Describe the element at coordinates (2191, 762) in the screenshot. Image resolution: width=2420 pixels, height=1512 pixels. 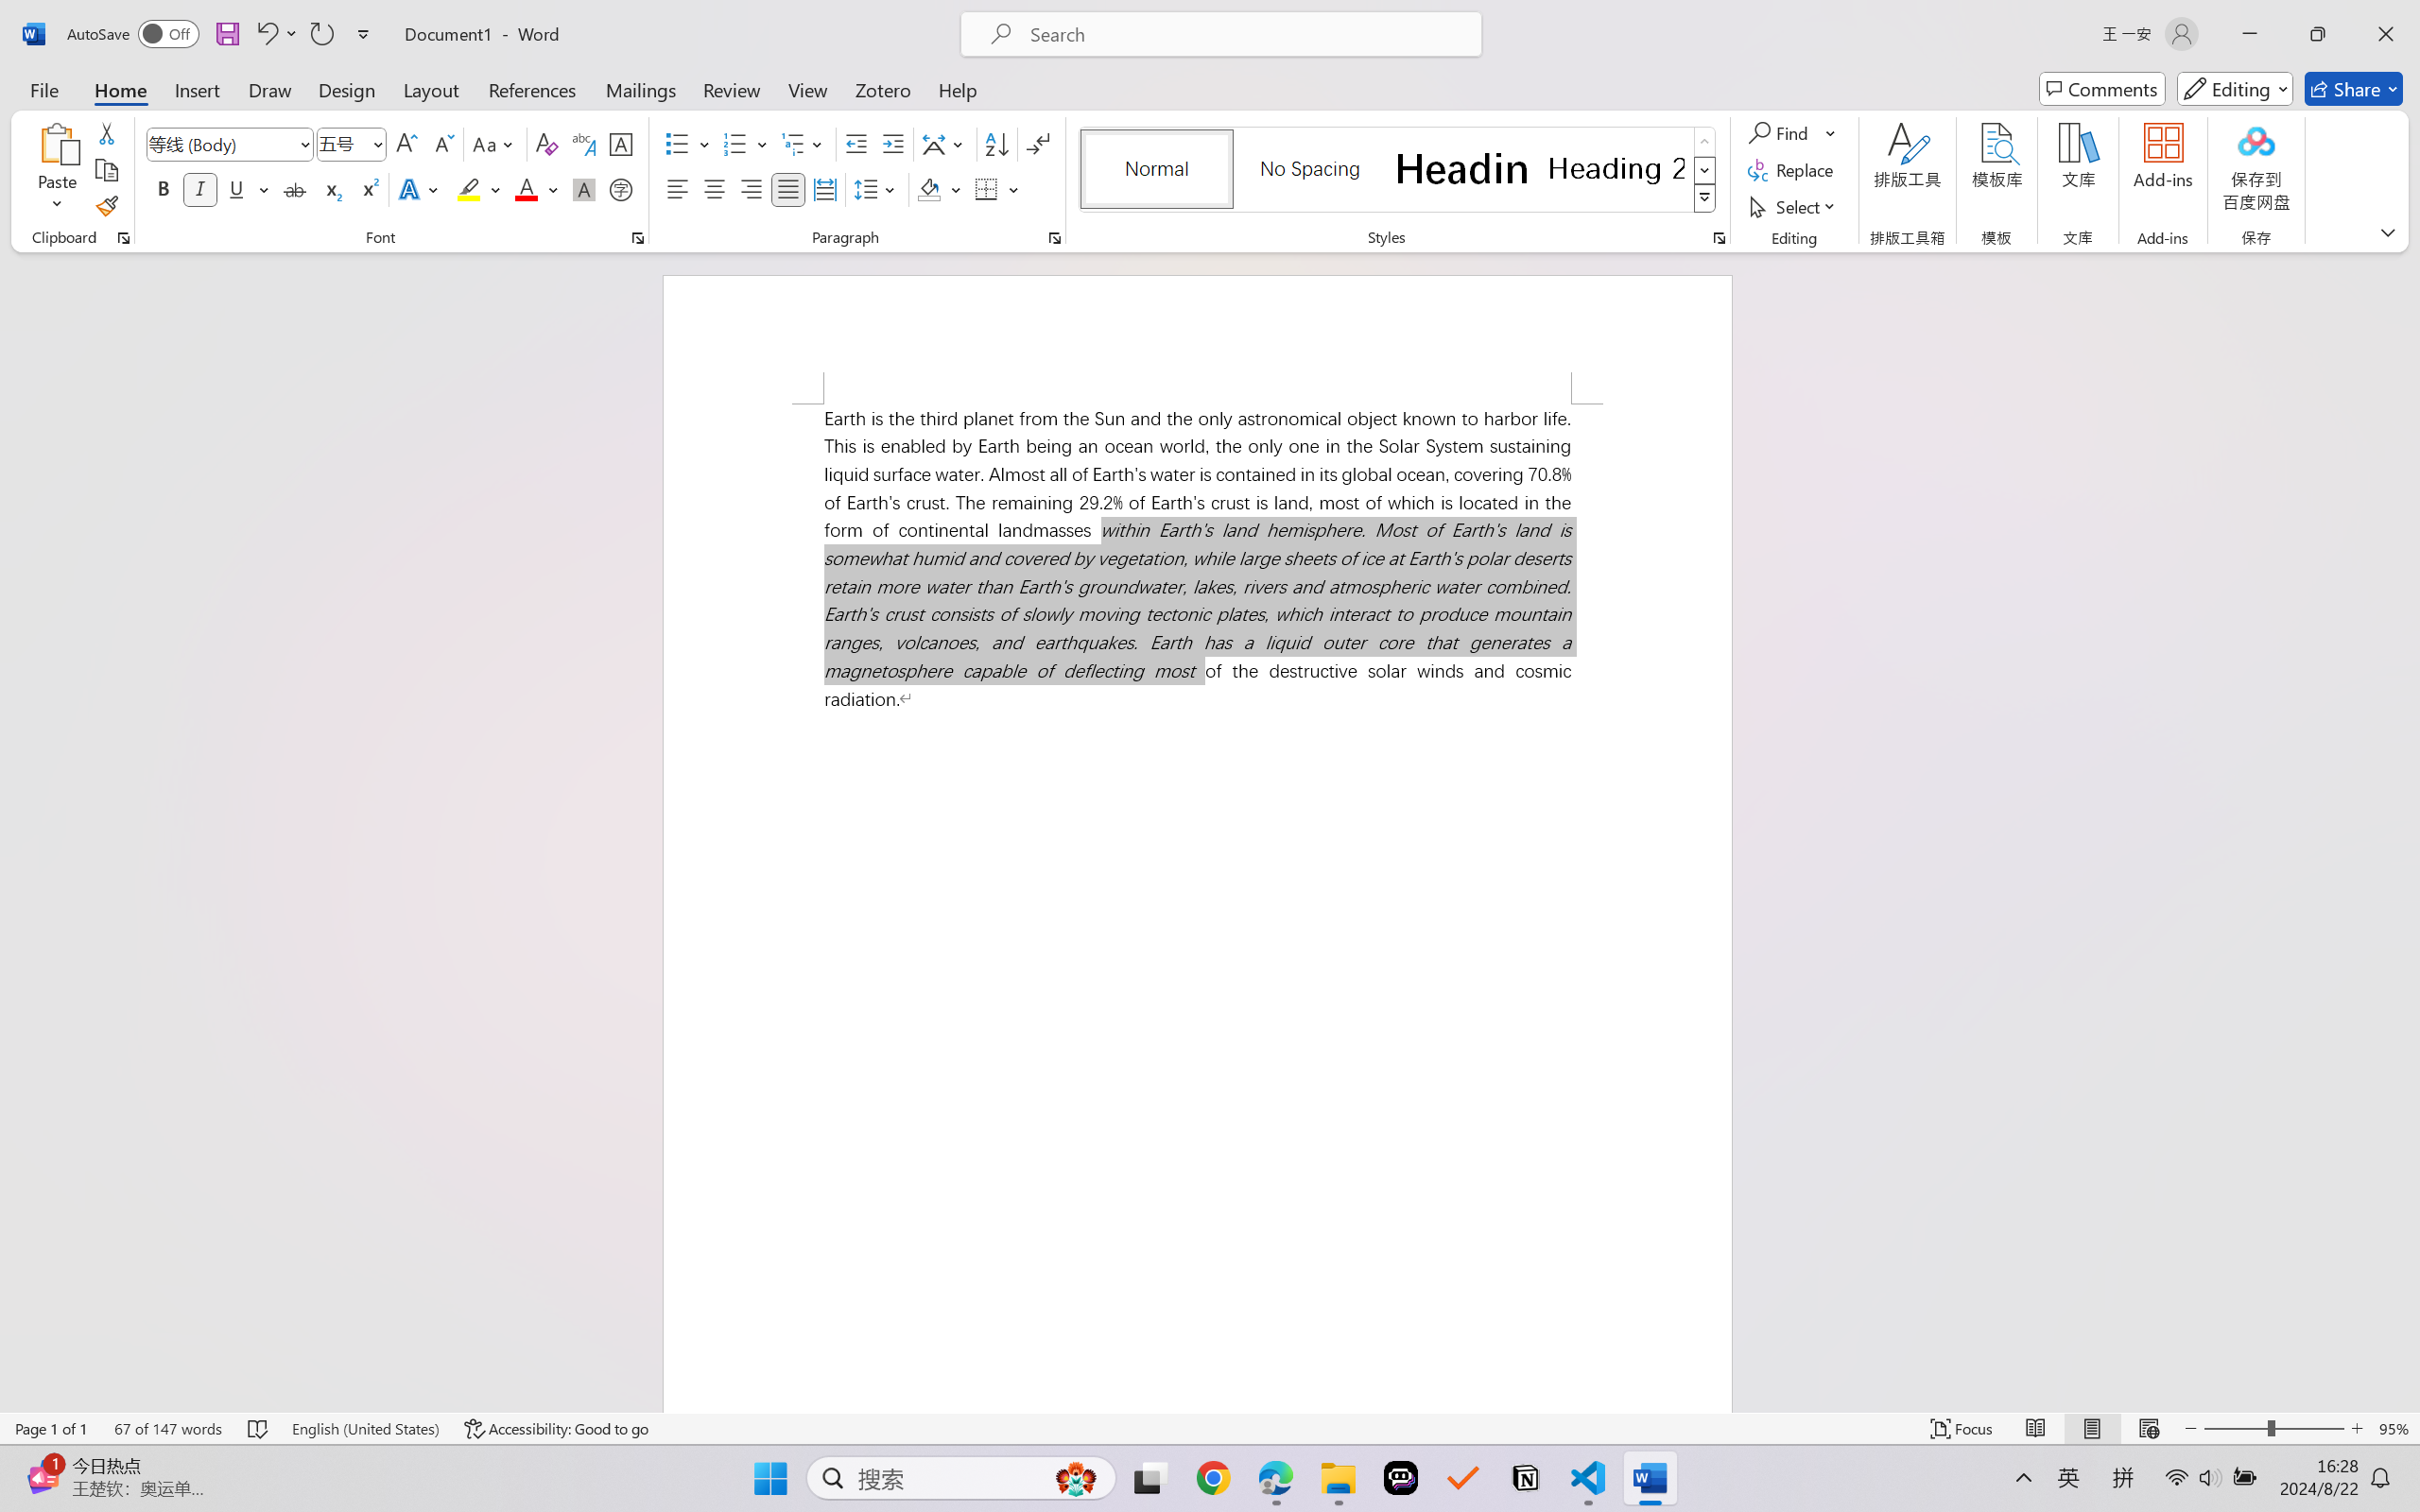
I see `play Record a Presentation` at that location.